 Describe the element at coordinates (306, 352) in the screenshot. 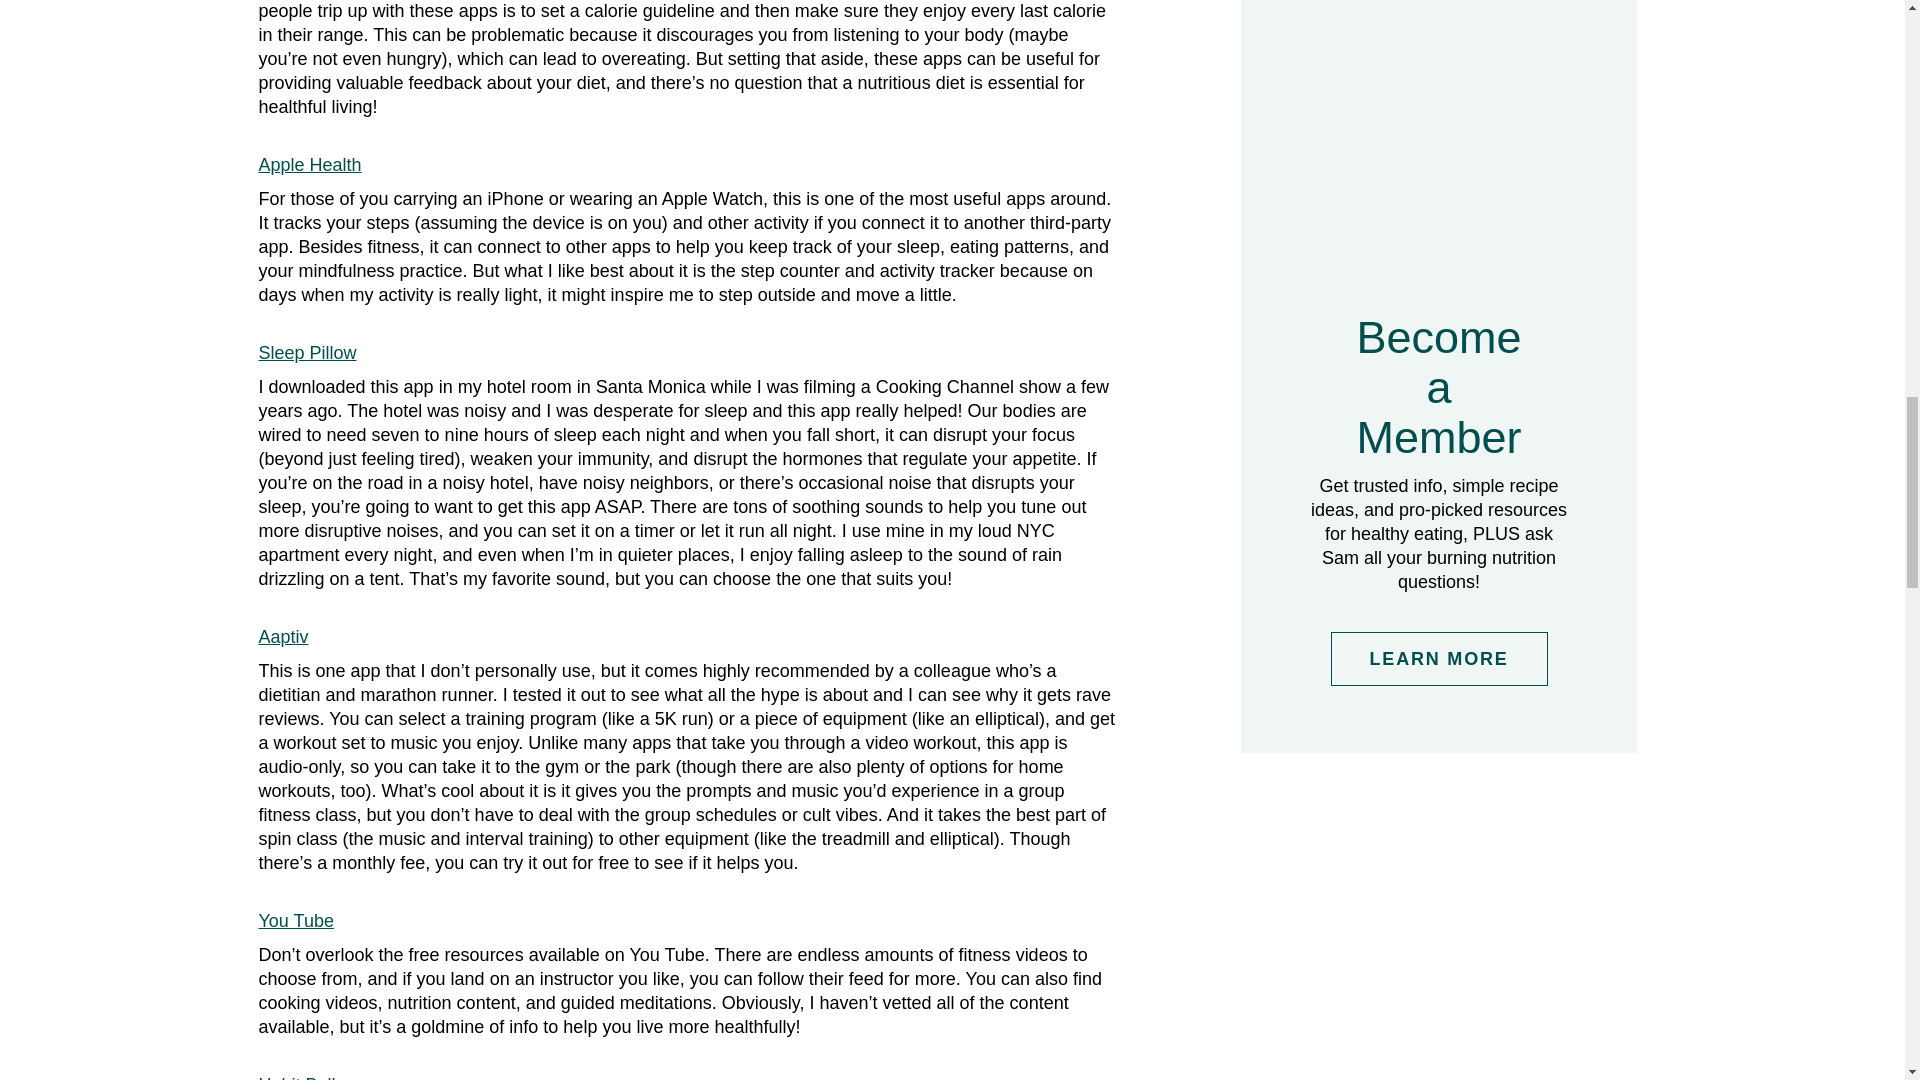

I see `Sleep Pillow` at that location.